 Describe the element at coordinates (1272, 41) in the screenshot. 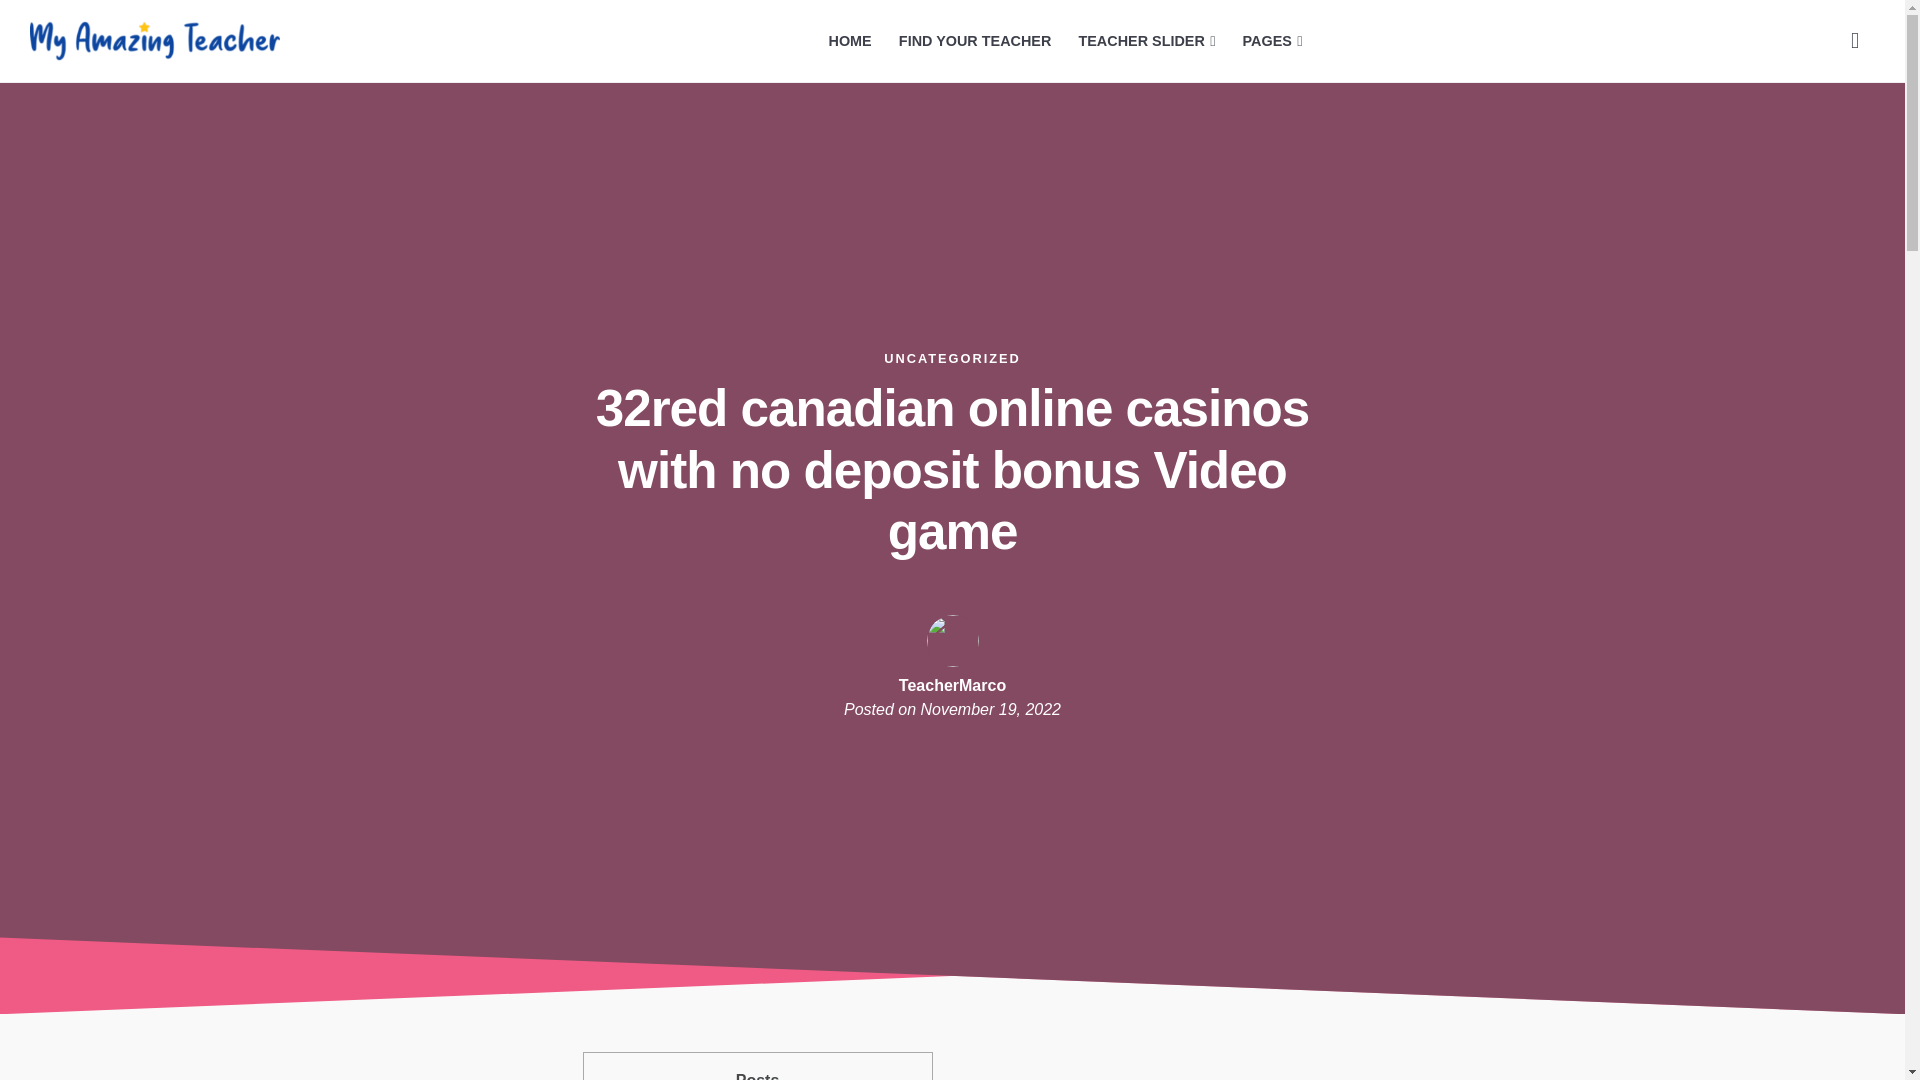

I see `PAGES` at that location.